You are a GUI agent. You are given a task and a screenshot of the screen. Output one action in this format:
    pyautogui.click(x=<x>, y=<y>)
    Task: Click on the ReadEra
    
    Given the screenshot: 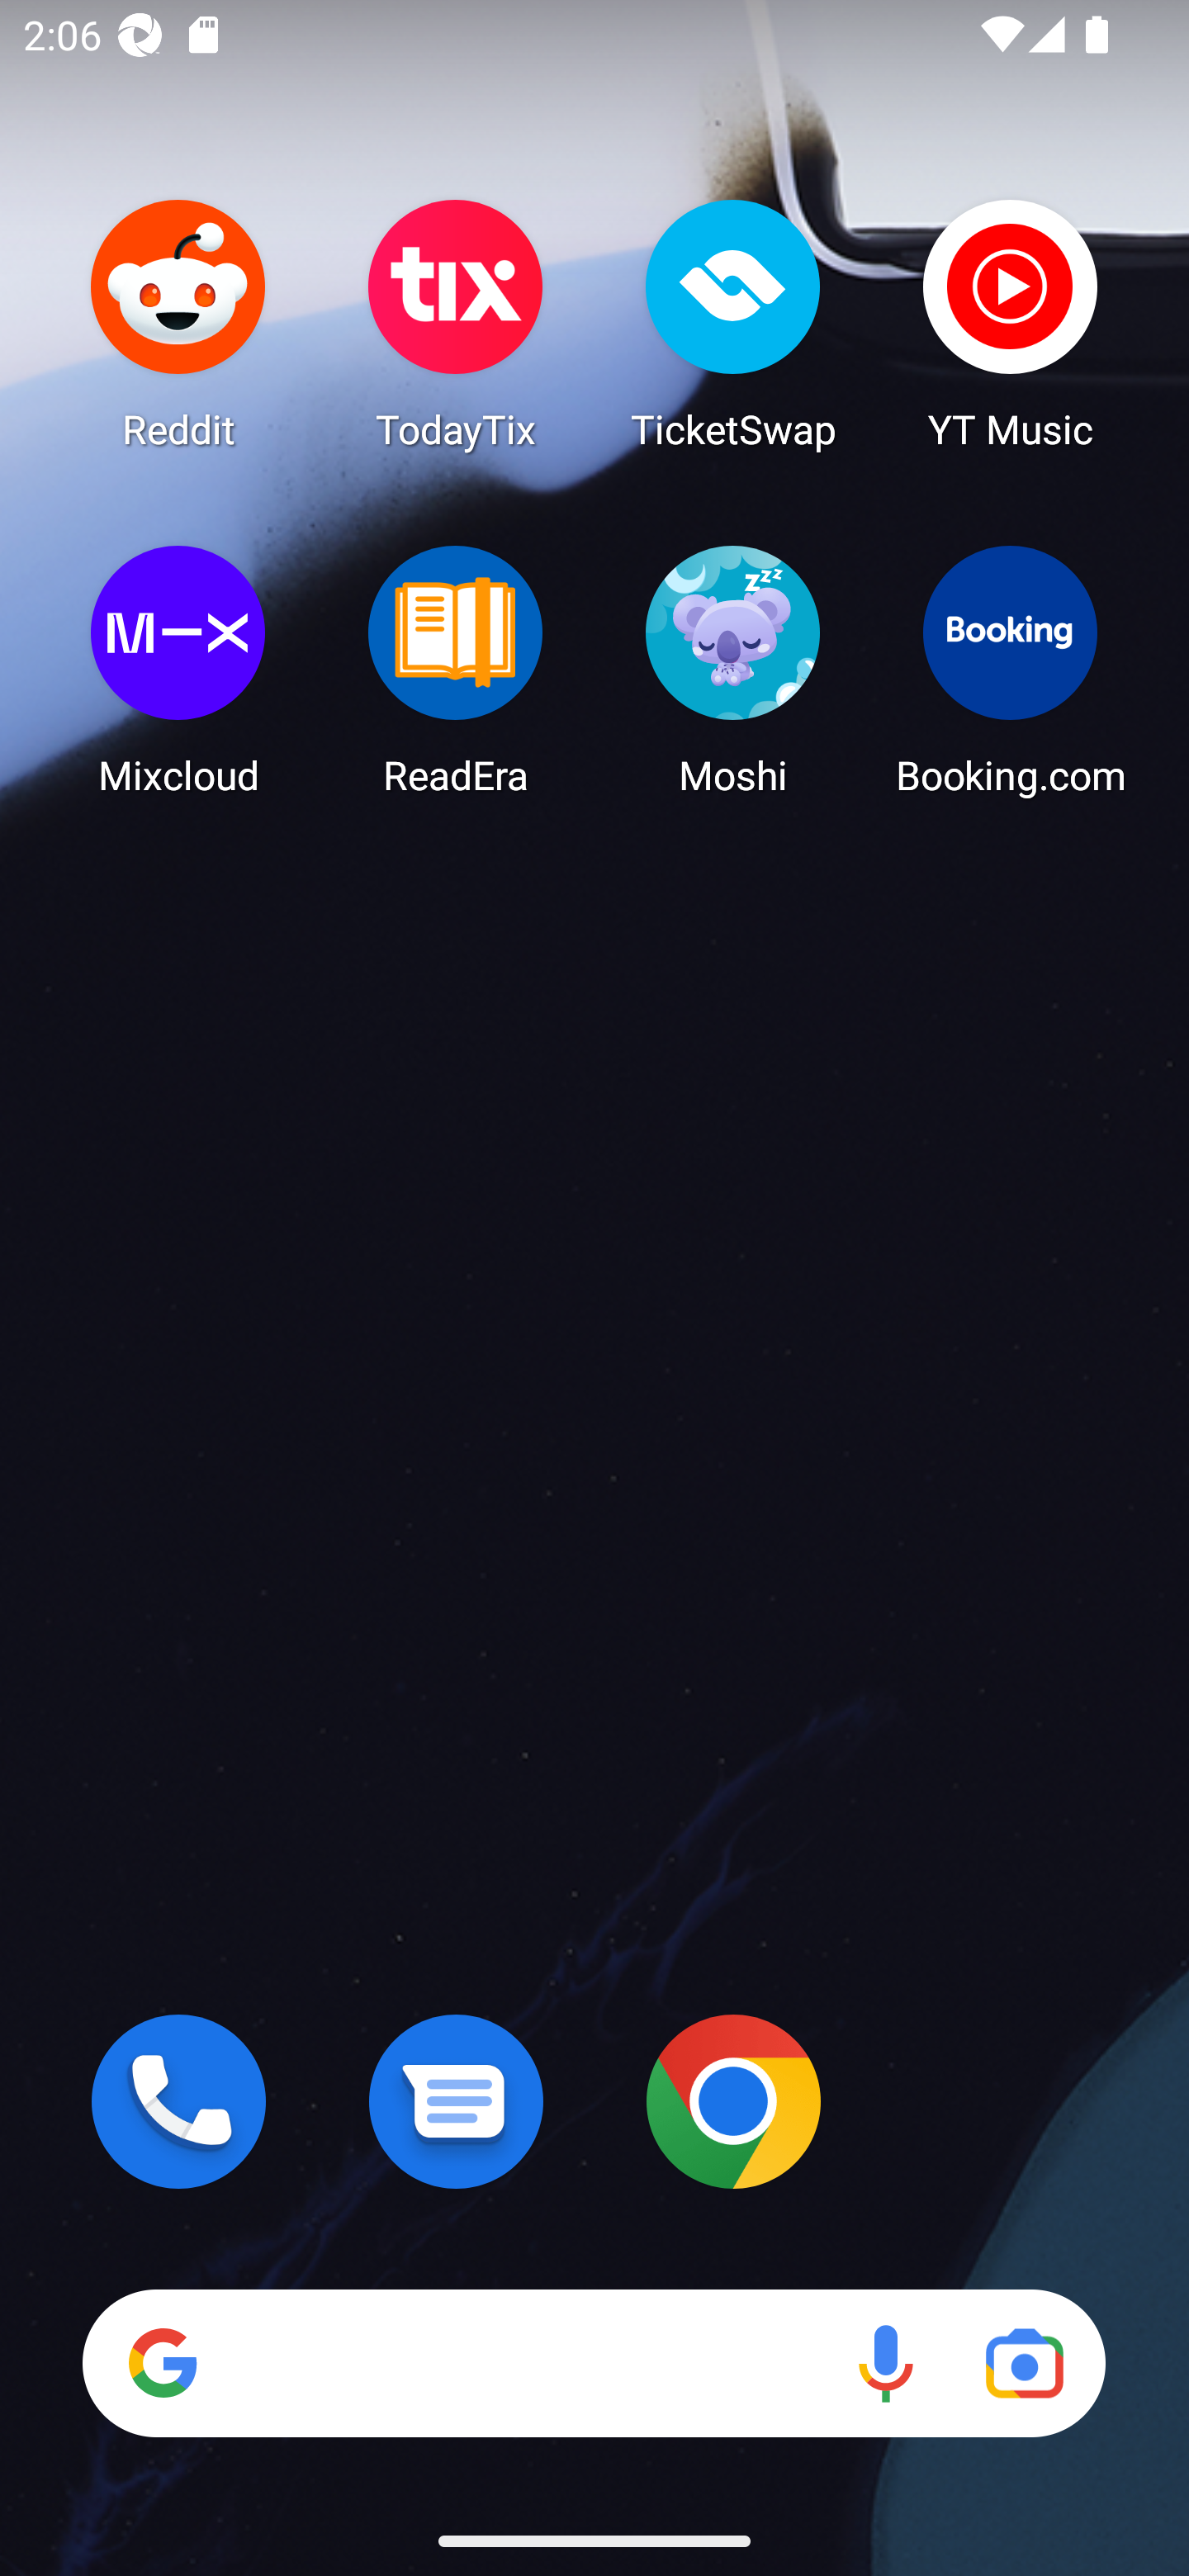 What is the action you would take?
    pyautogui.click(x=456, y=670)
    